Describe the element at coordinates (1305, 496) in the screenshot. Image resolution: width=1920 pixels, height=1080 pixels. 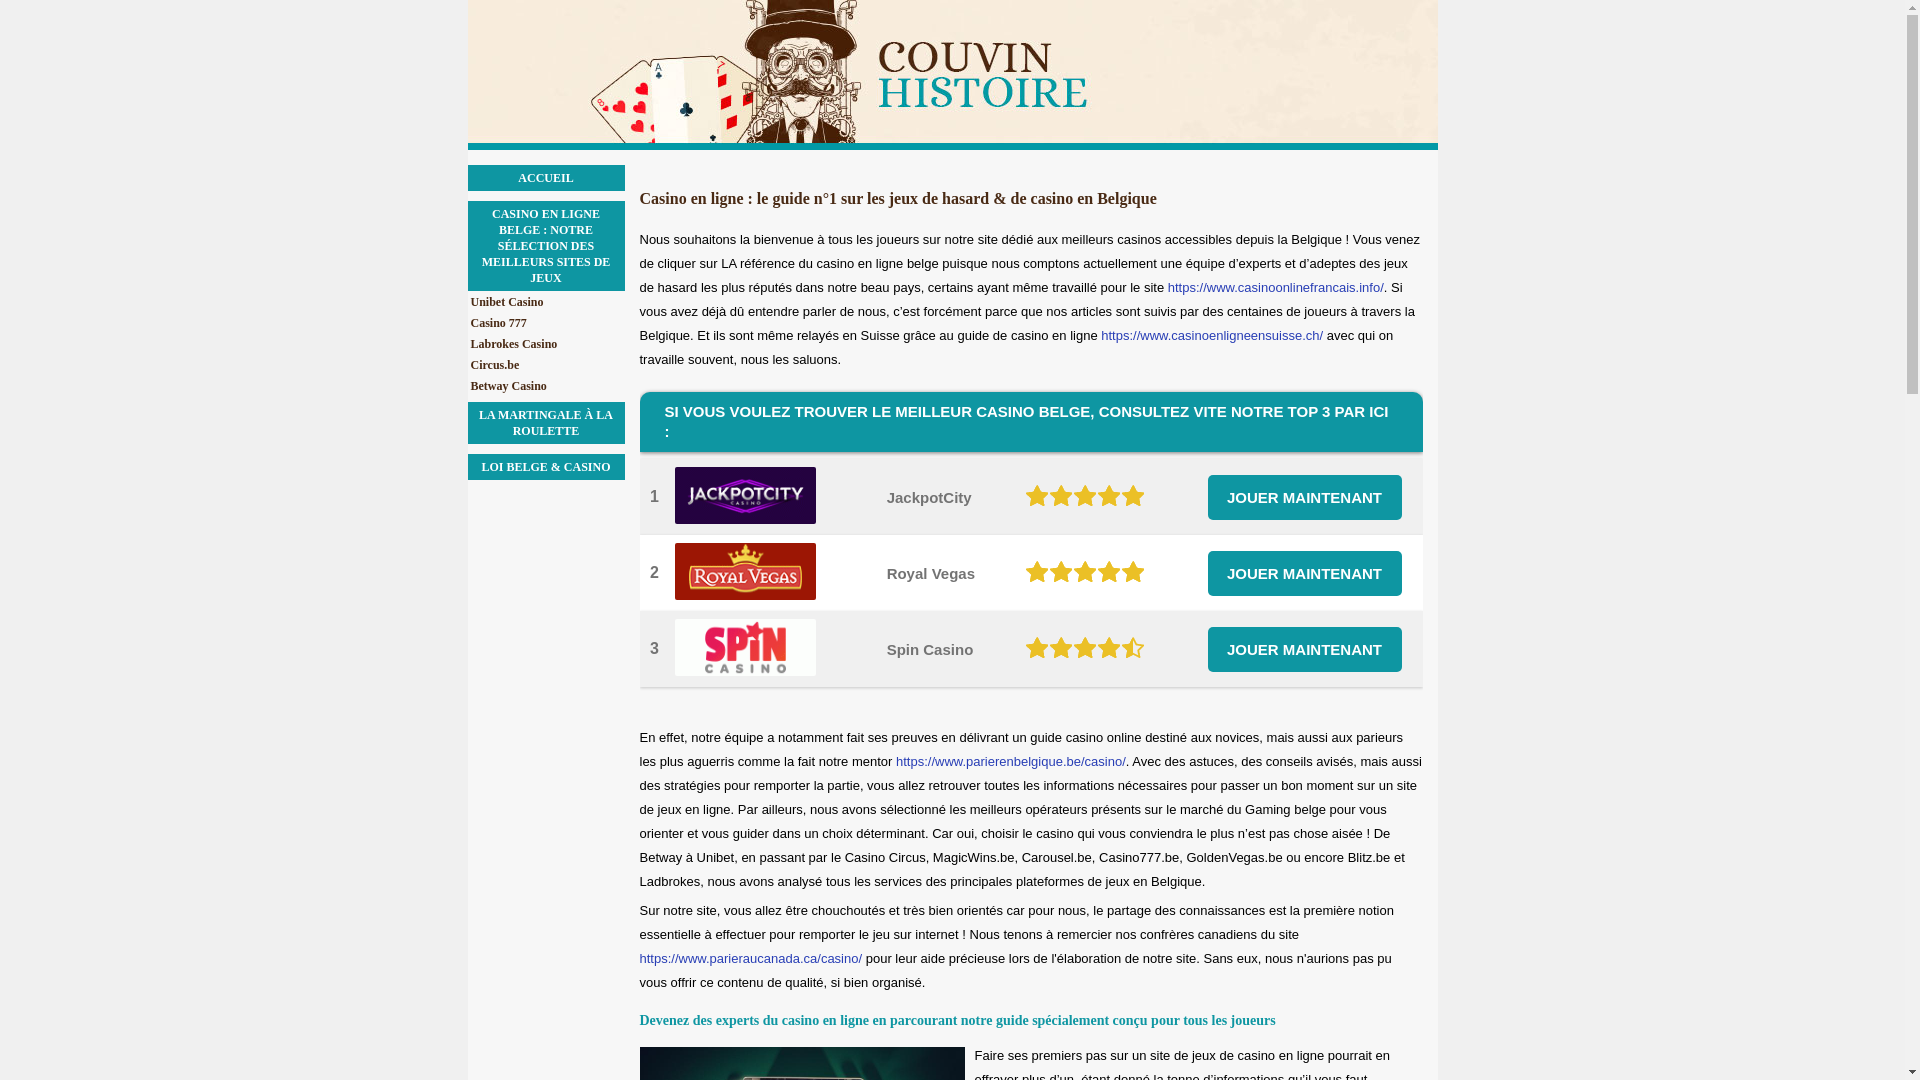
I see `JOUER MAINTENANT` at that location.